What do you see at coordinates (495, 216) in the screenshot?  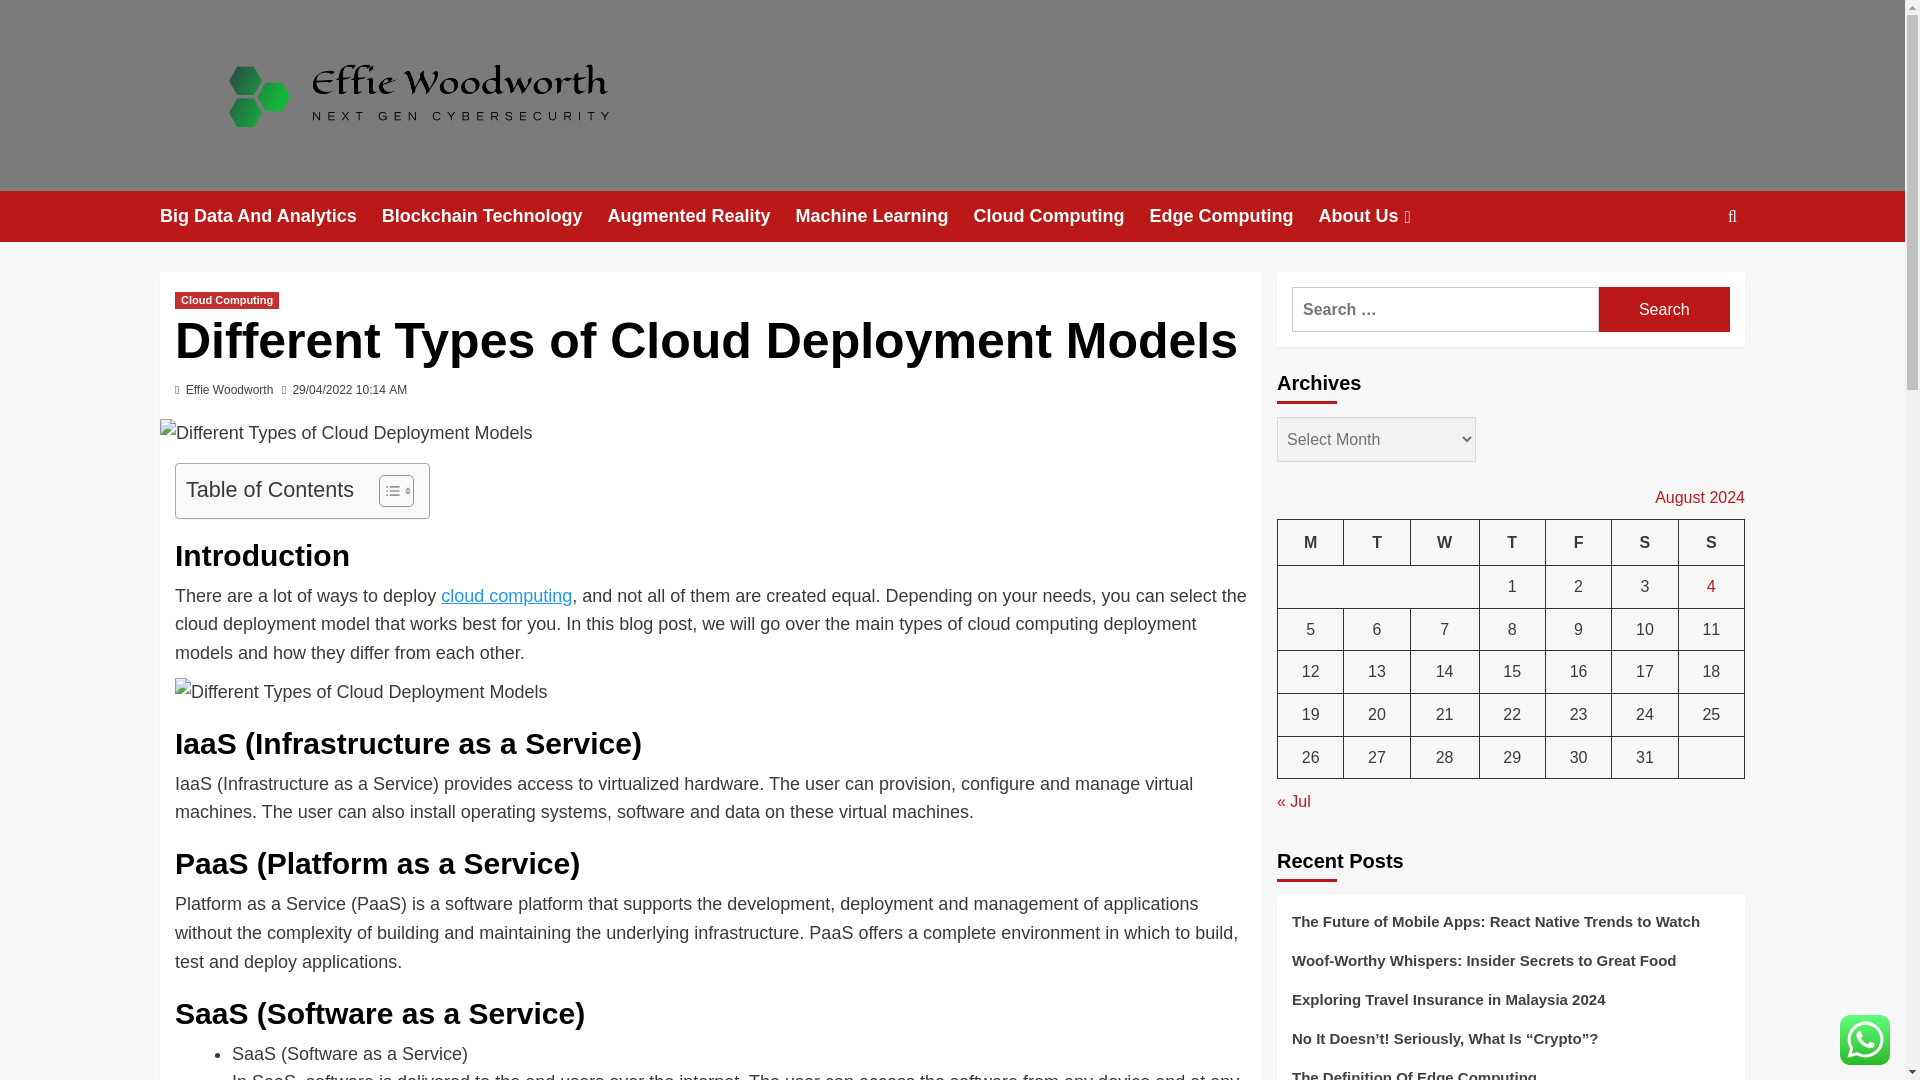 I see `Blockchain Technology` at bounding box center [495, 216].